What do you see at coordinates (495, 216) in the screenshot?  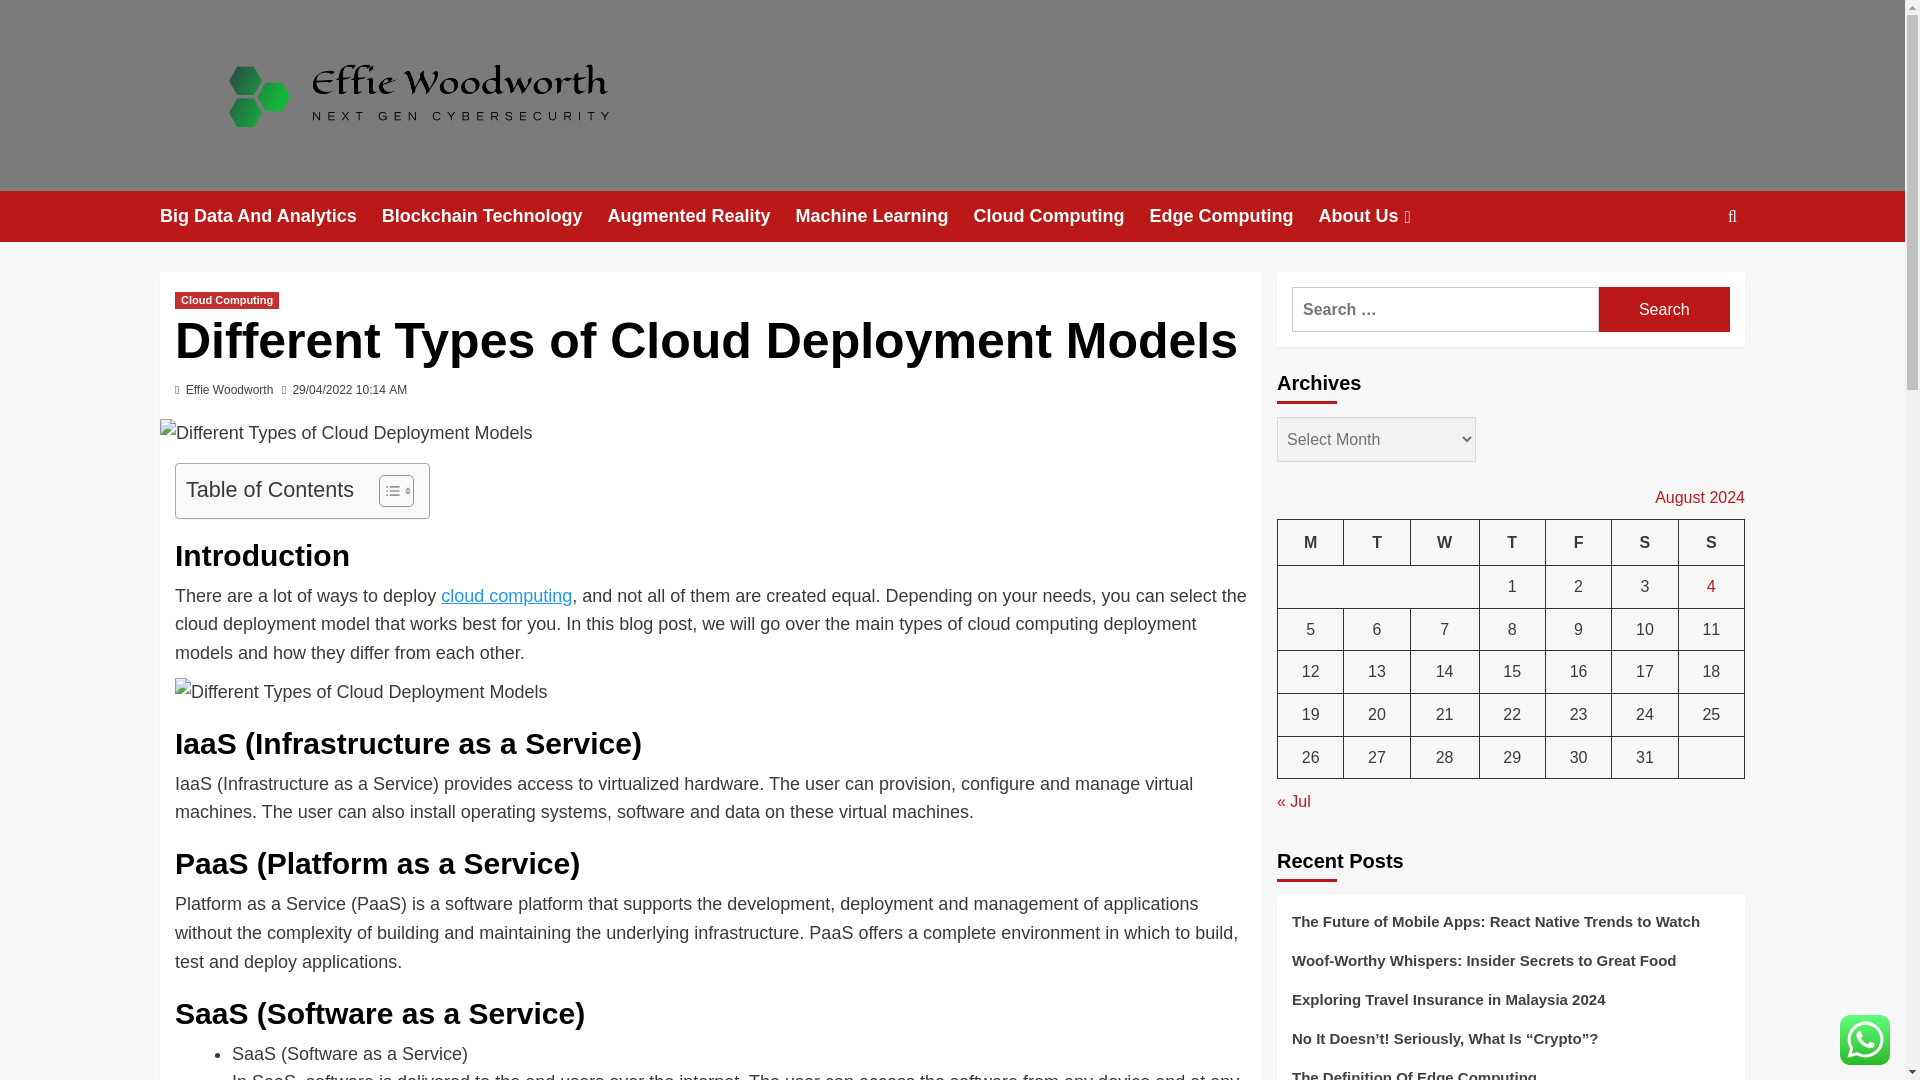 I see `Blockchain Technology` at bounding box center [495, 216].